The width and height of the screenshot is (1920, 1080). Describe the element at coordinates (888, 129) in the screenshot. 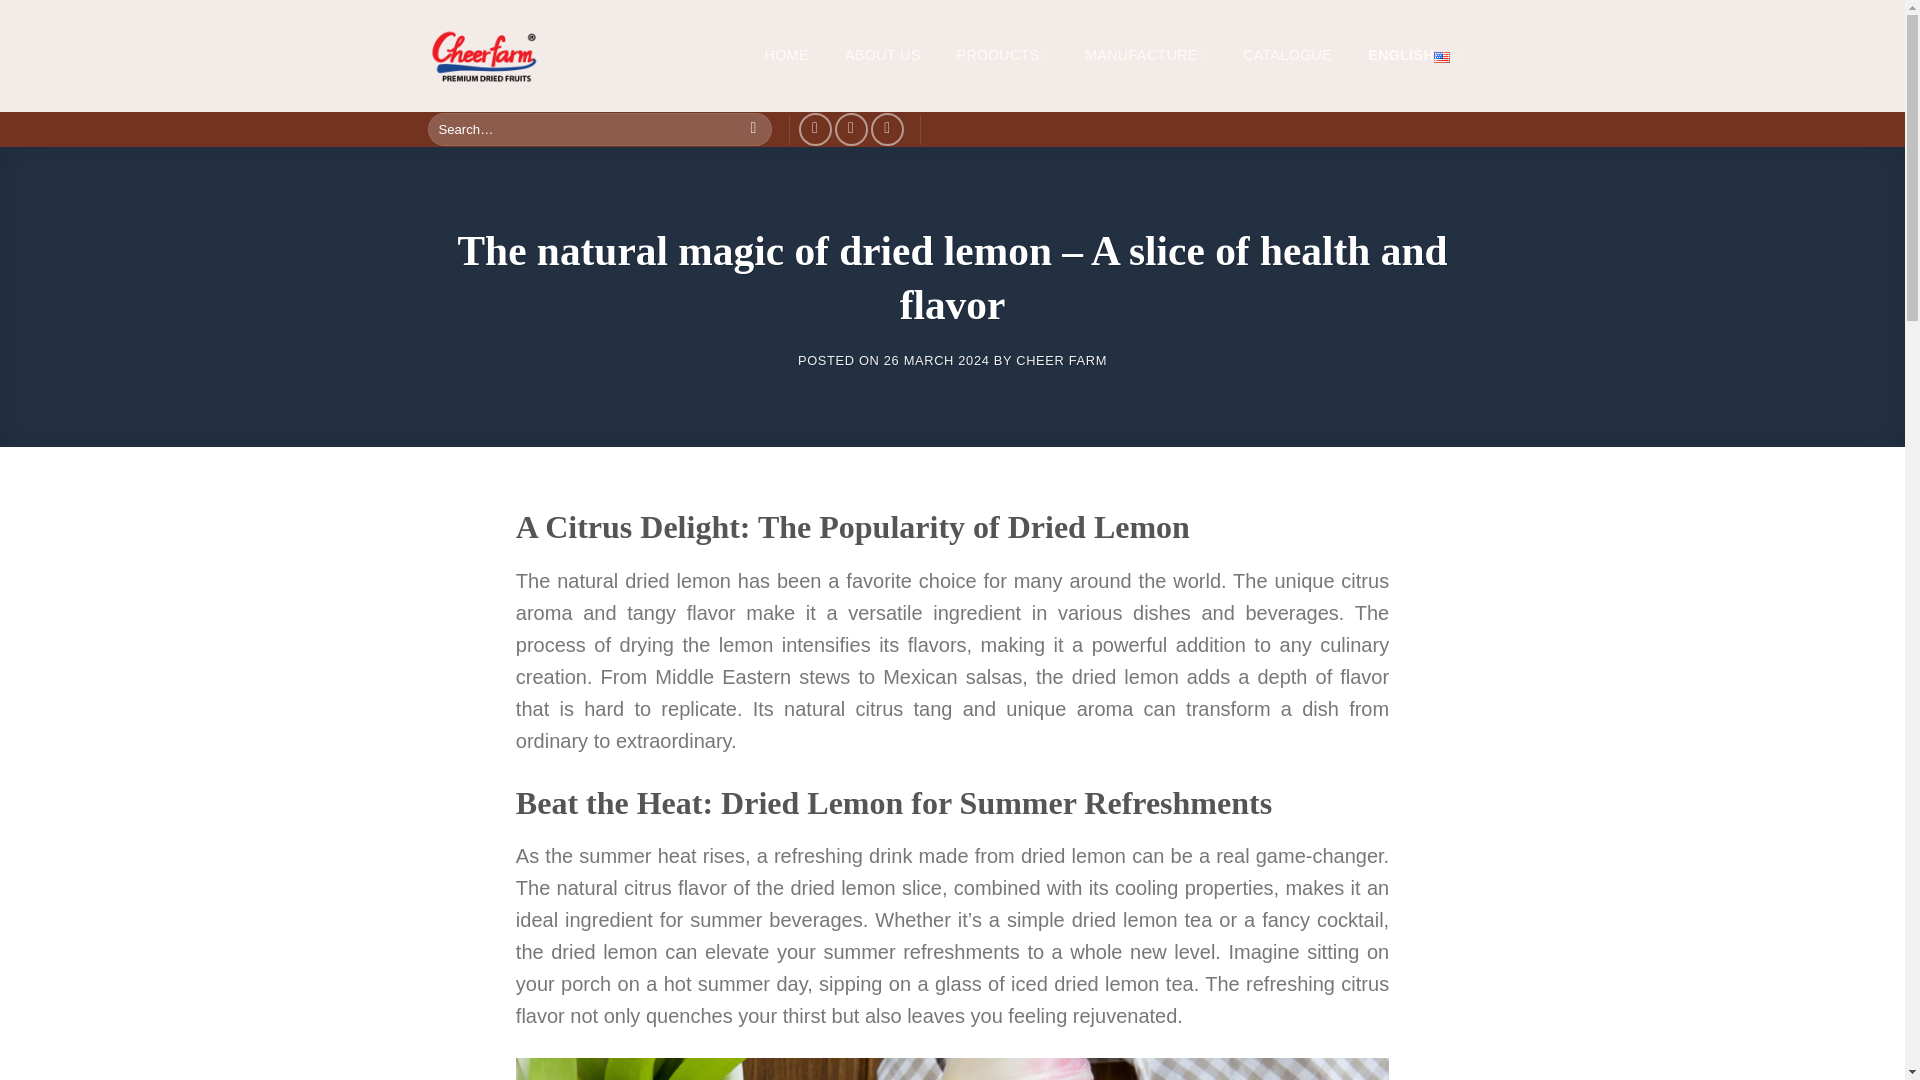

I see `Follow on YouTube` at that location.